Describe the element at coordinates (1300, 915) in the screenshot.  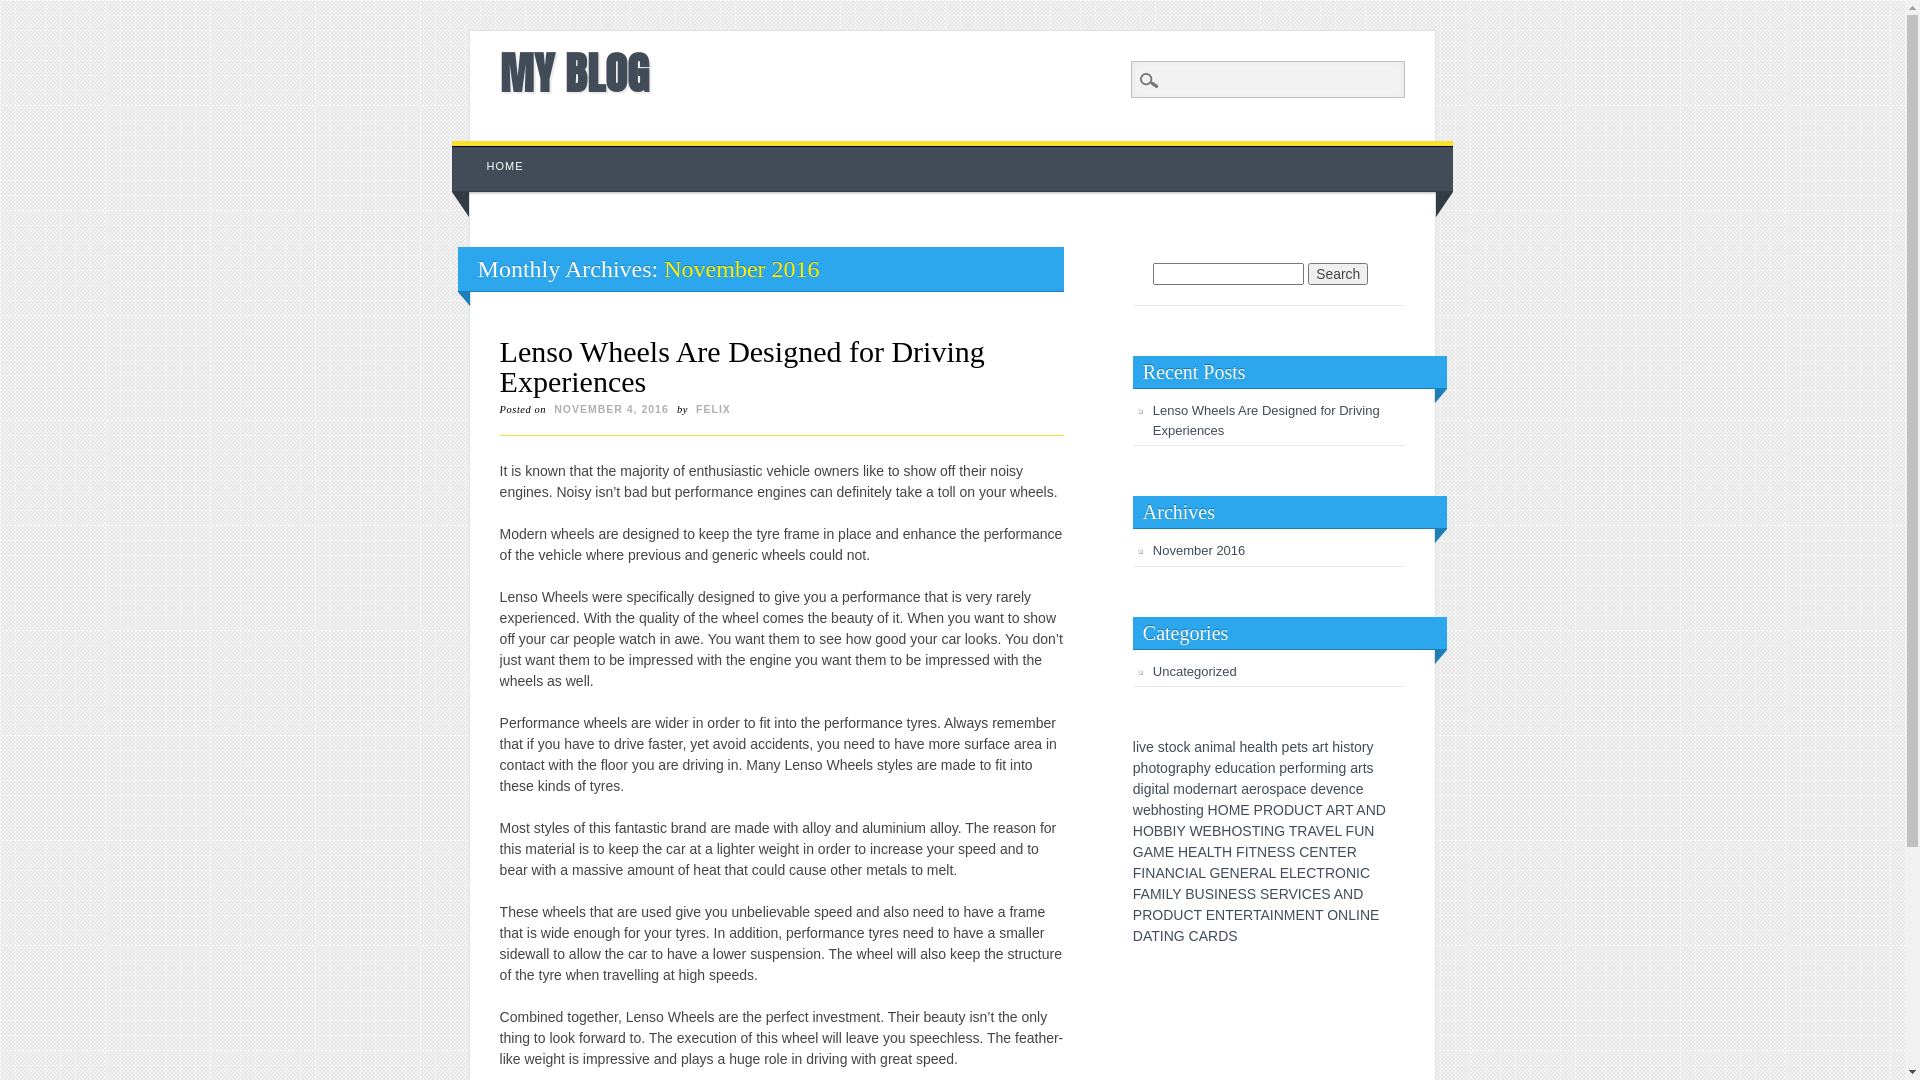
I see `E` at that location.